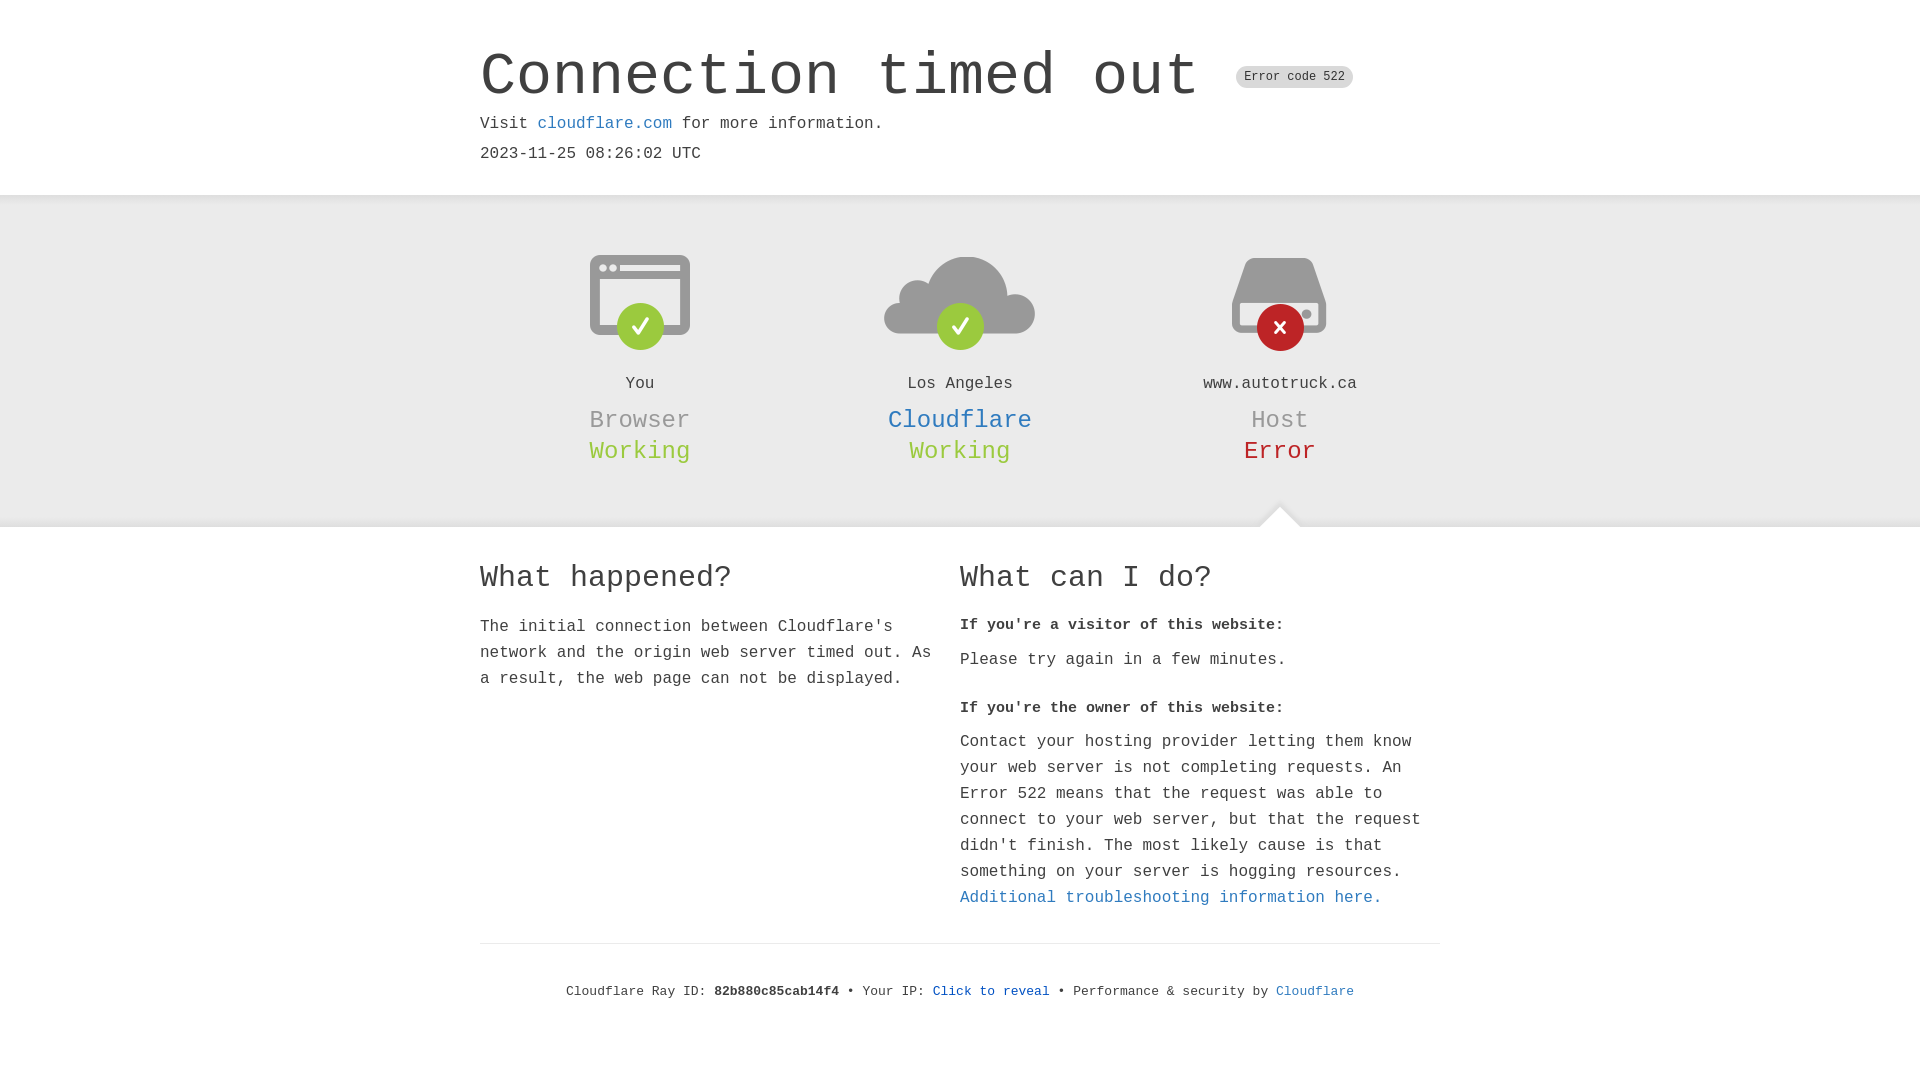  What do you see at coordinates (605, 124) in the screenshot?
I see `cloudflare.com` at bounding box center [605, 124].